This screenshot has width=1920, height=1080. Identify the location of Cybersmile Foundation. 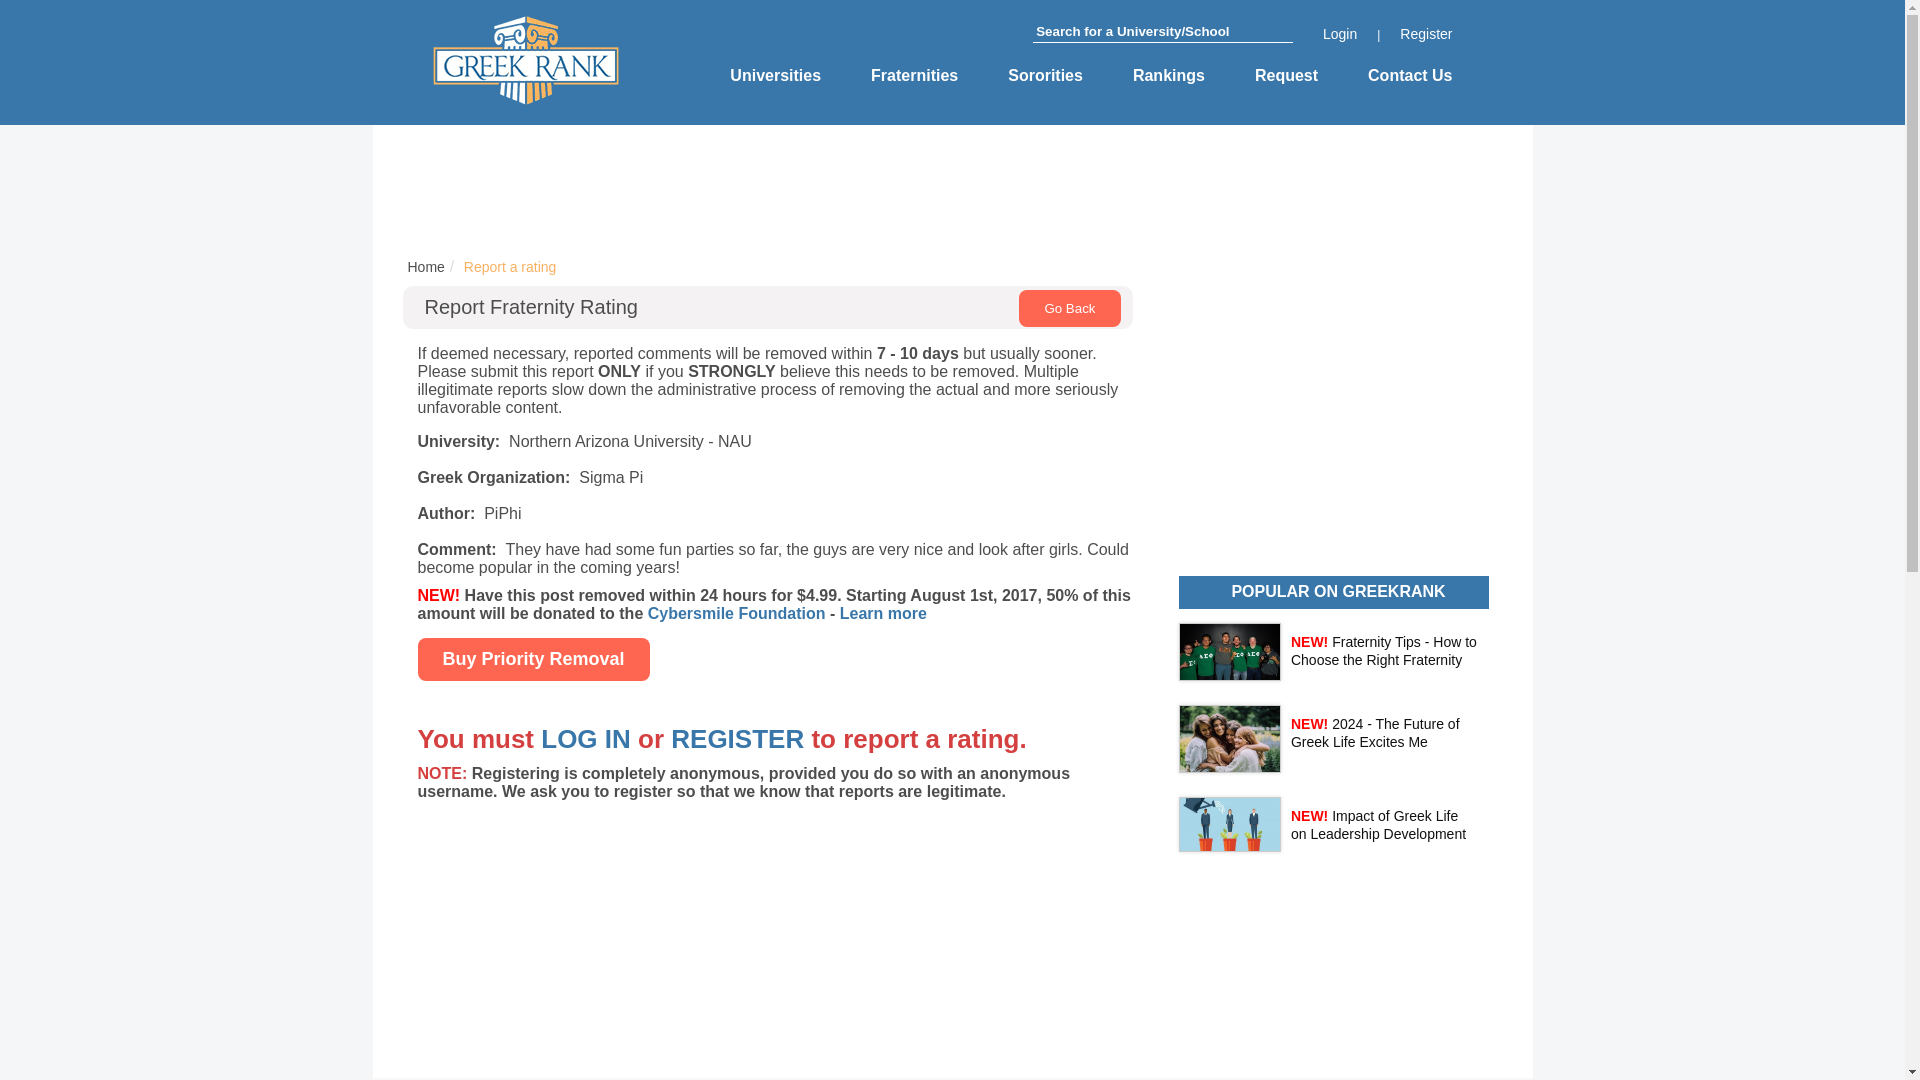
(736, 613).